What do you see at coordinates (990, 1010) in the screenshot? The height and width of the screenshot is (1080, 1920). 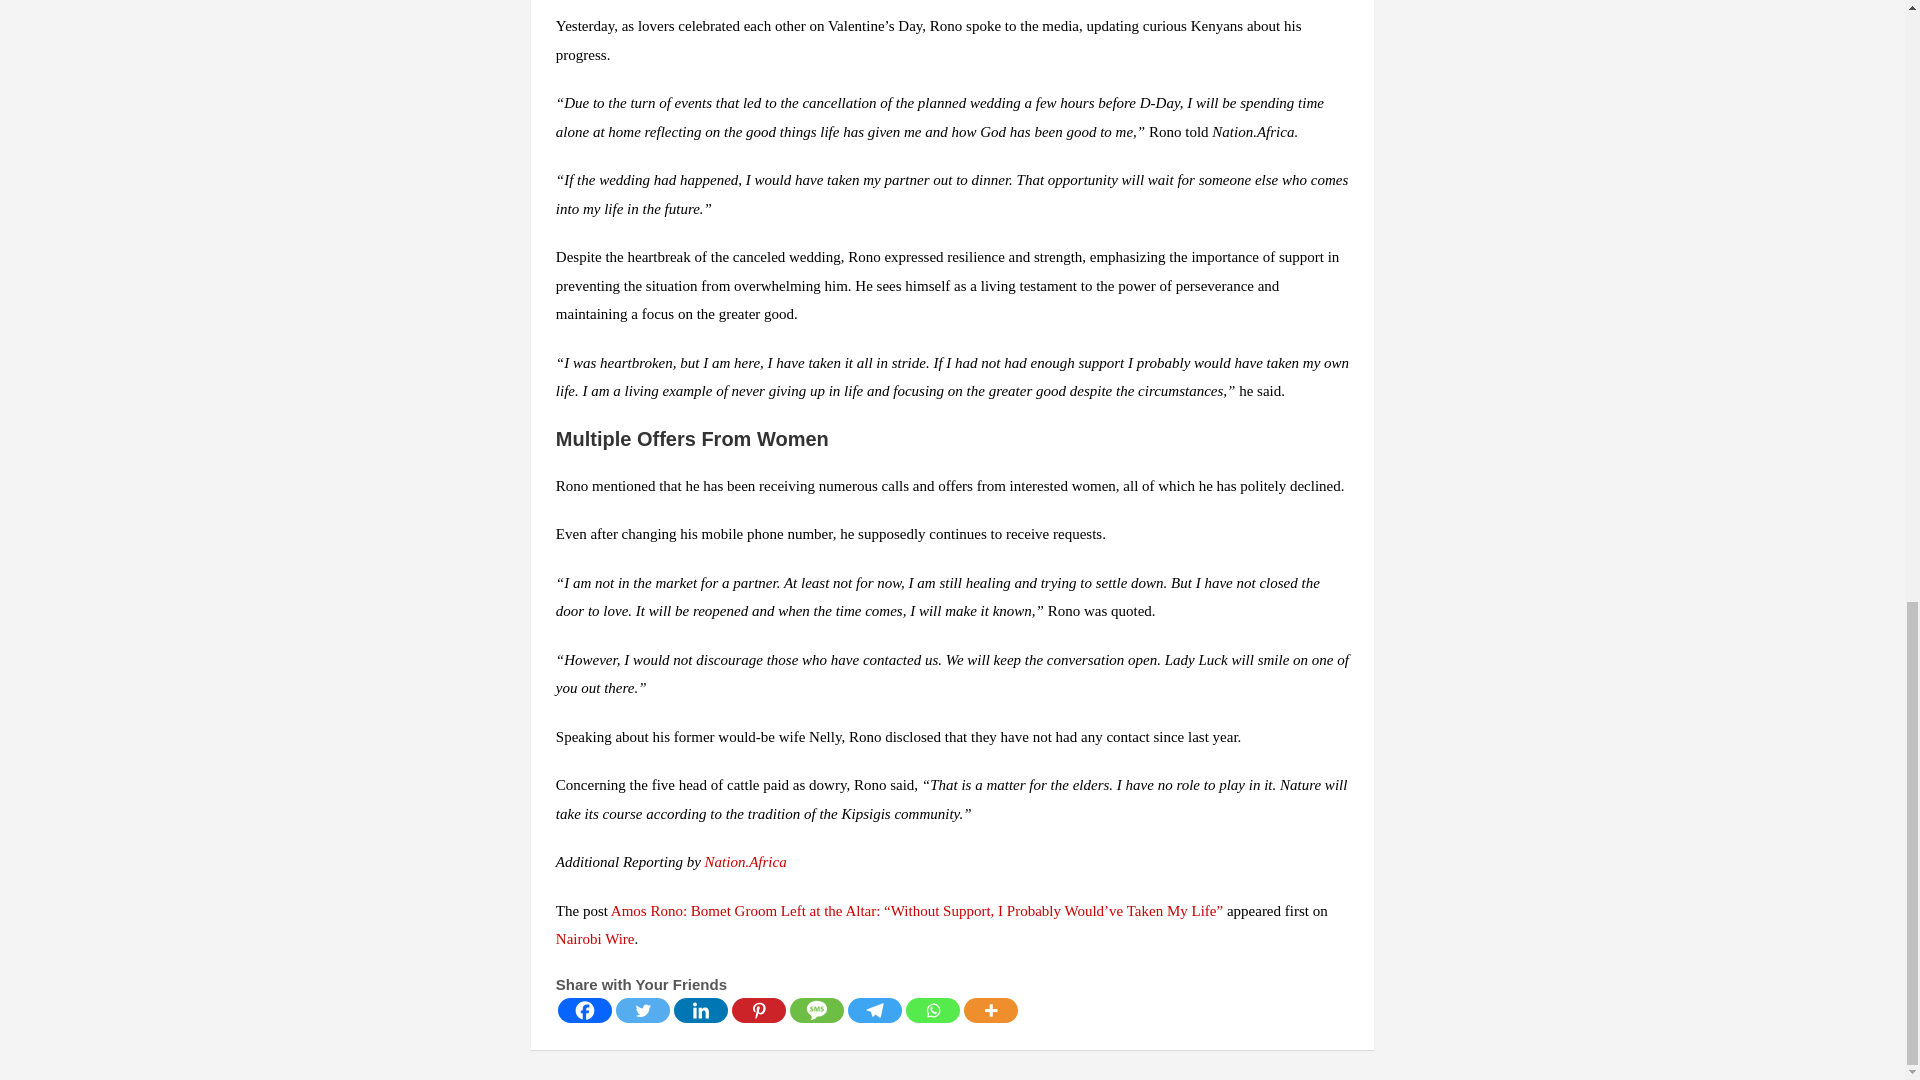 I see `More` at bounding box center [990, 1010].